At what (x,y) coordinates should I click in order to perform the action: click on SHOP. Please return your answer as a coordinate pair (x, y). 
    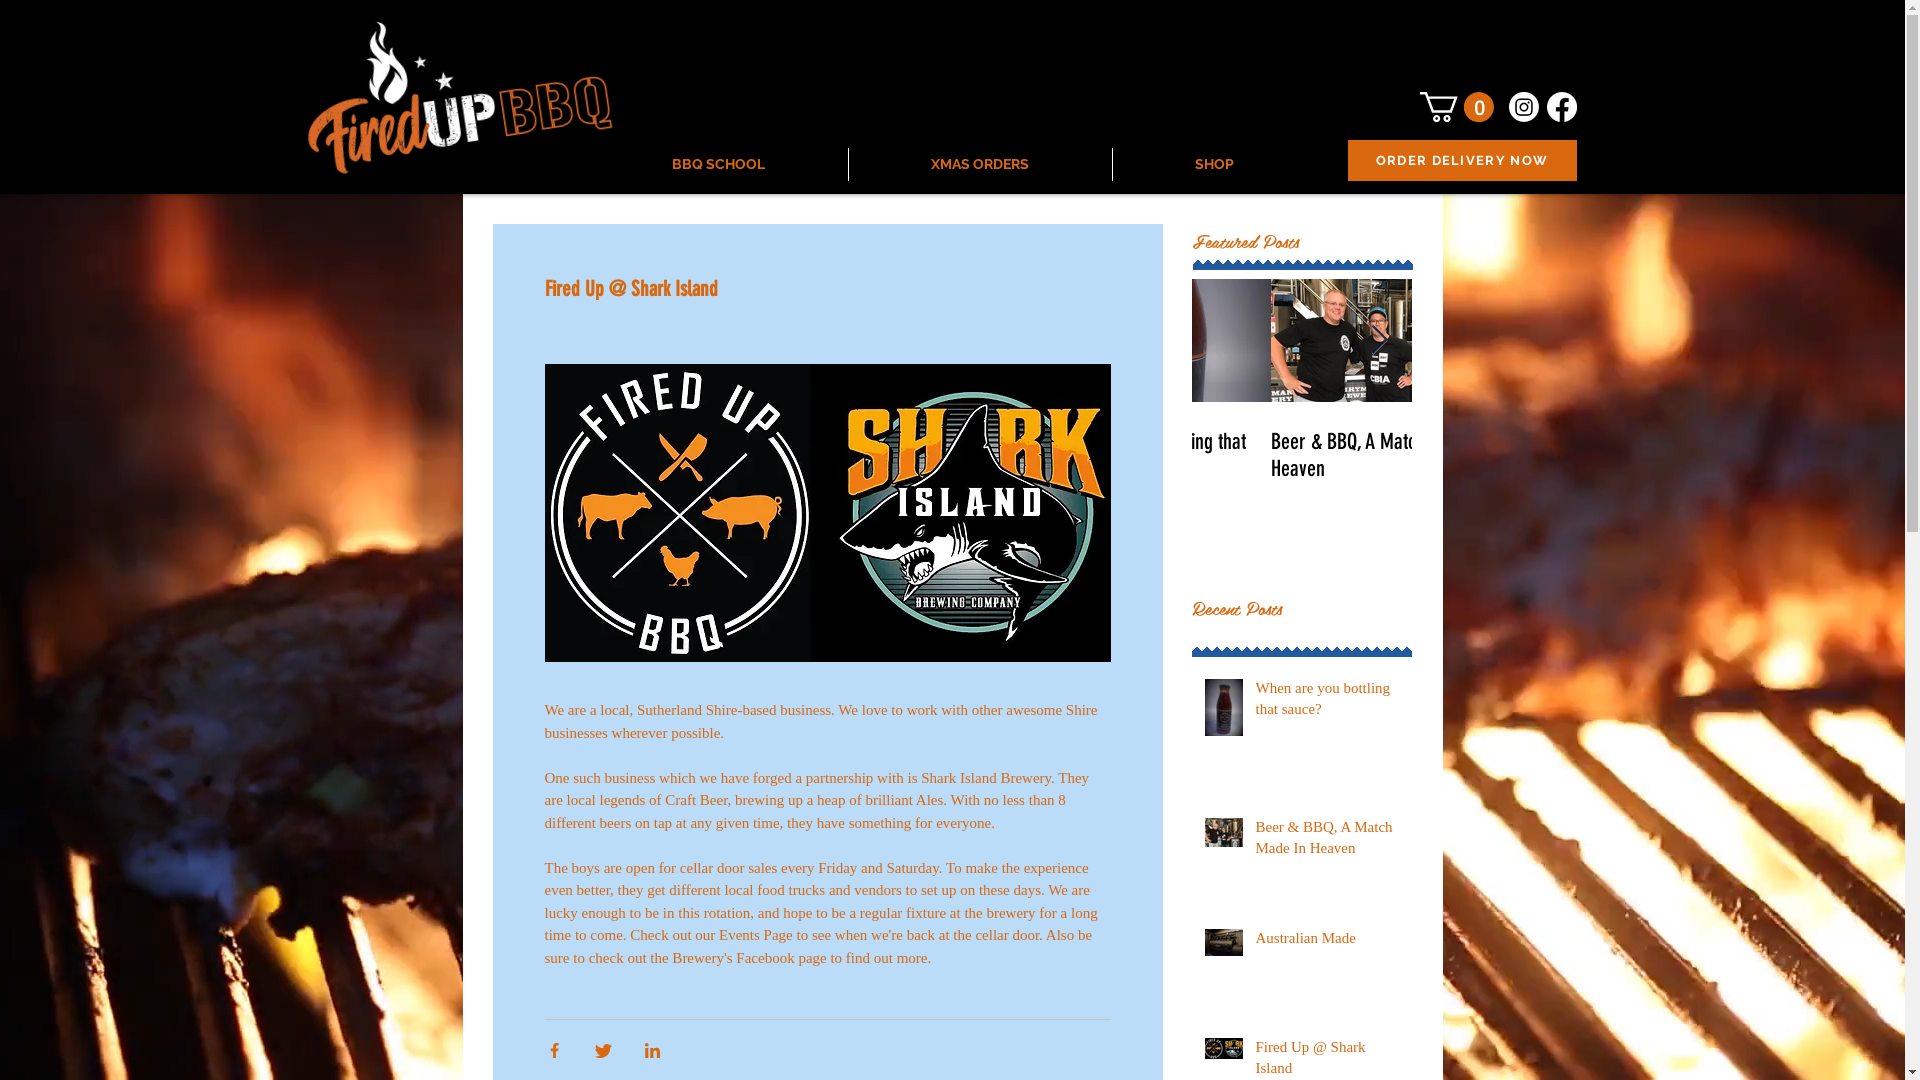
    Looking at the image, I should click on (1214, 164).